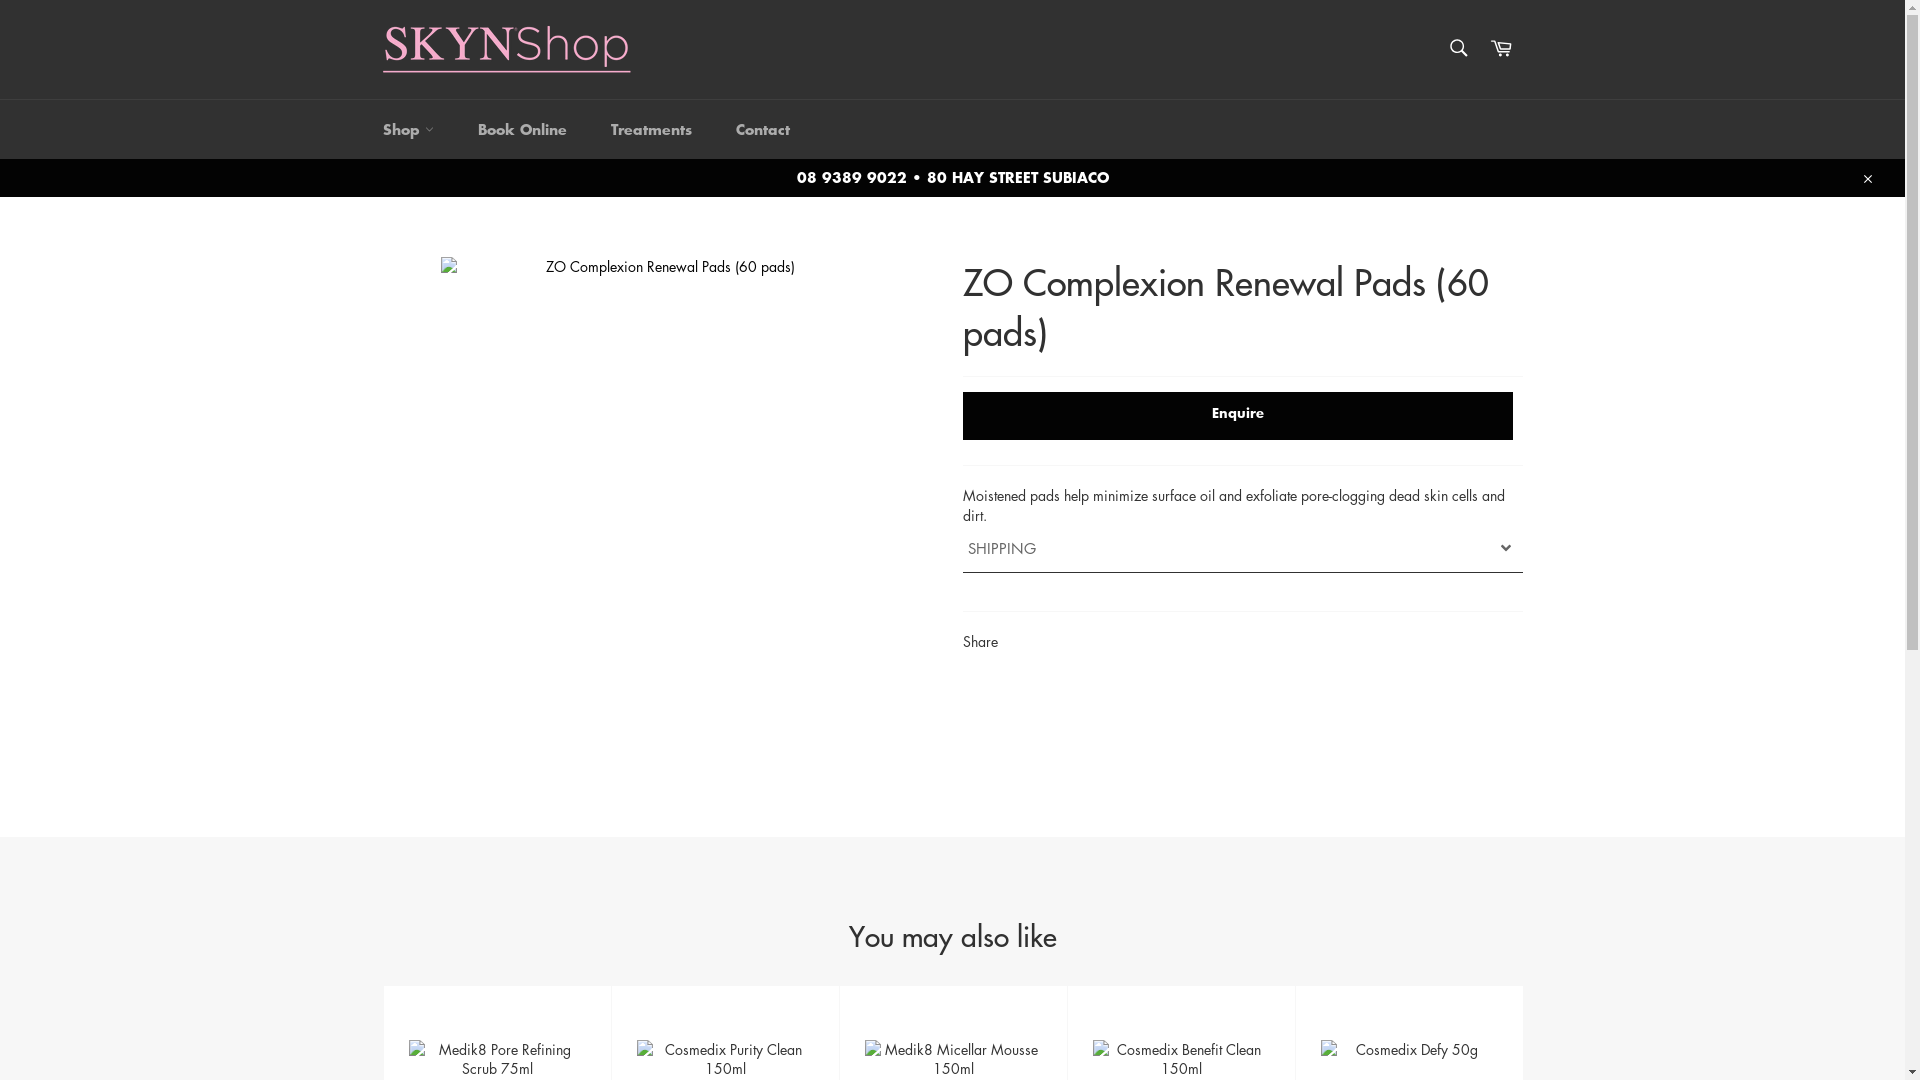 The height and width of the screenshot is (1080, 1920). Describe the element at coordinates (522, 130) in the screenshot. I see `Book Online` at that location.